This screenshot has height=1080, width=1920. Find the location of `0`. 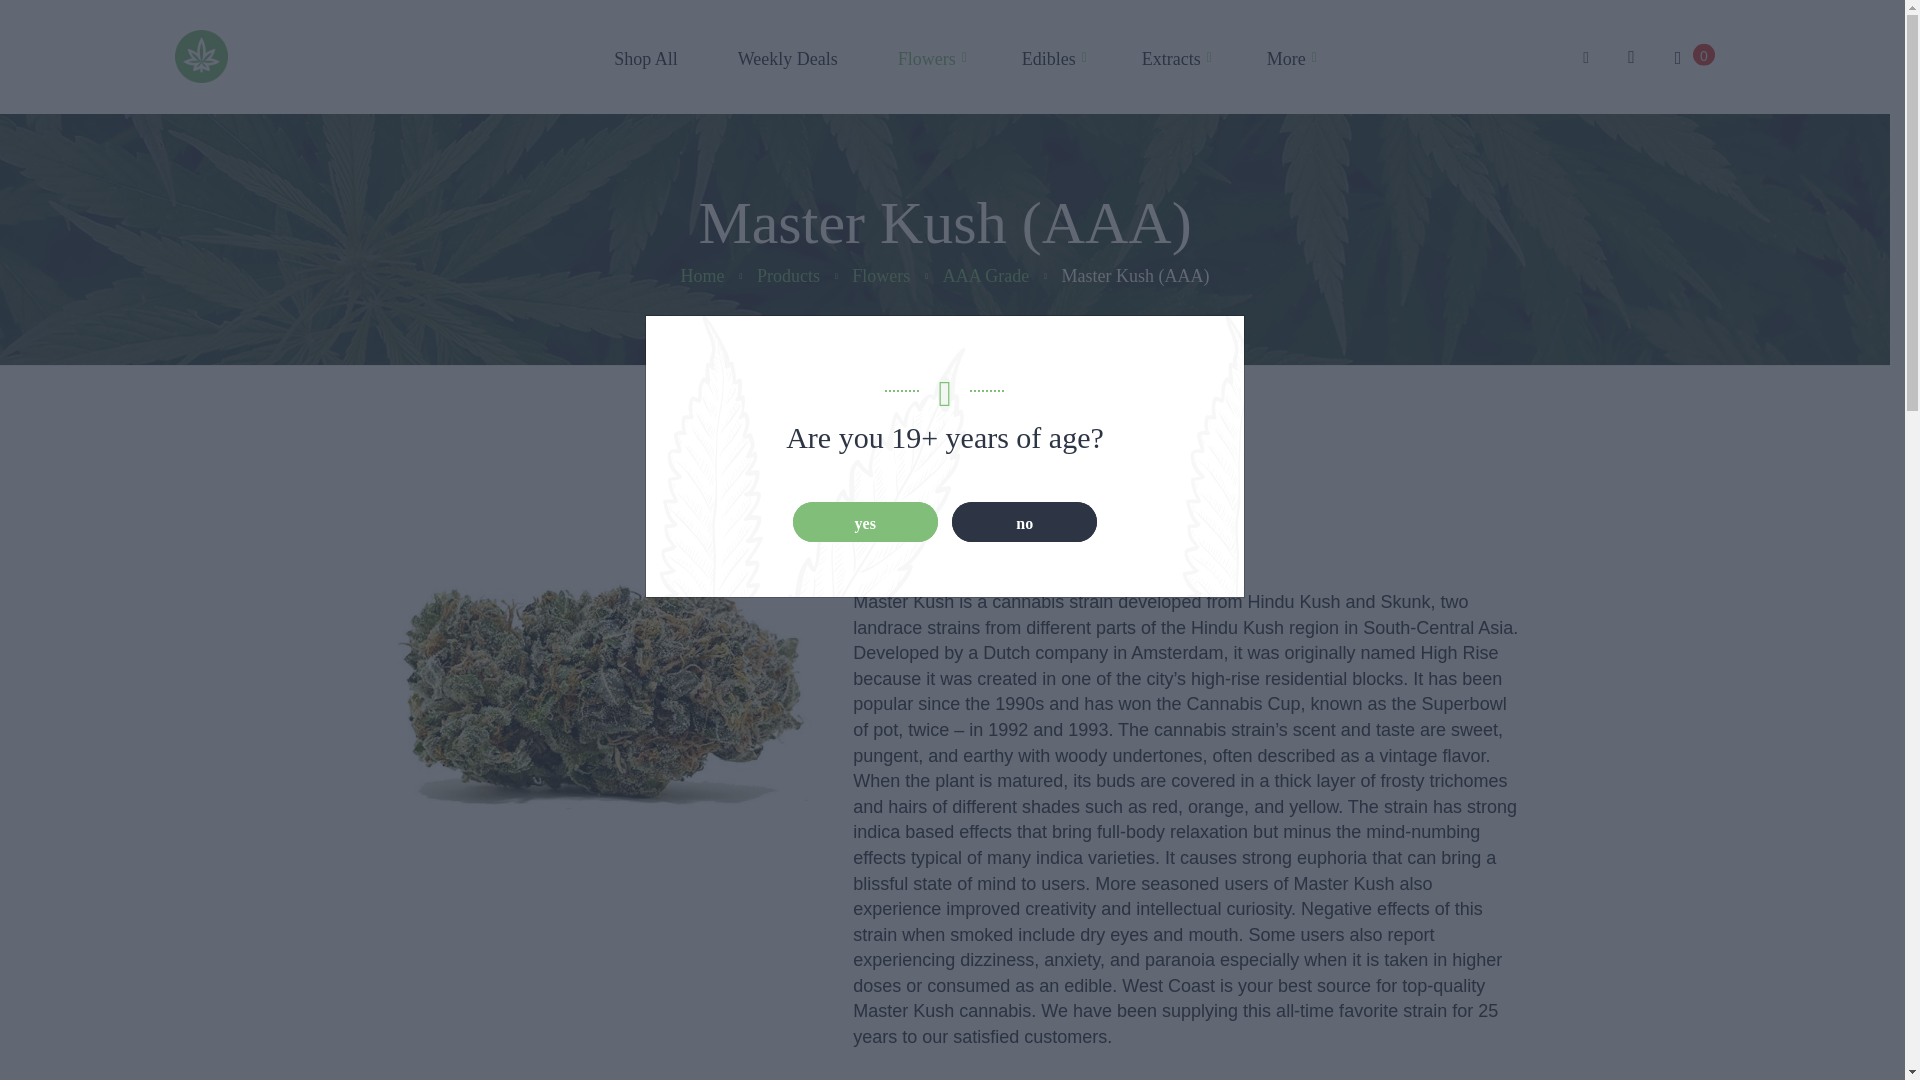

0 is located at coordinates (1691, 59).